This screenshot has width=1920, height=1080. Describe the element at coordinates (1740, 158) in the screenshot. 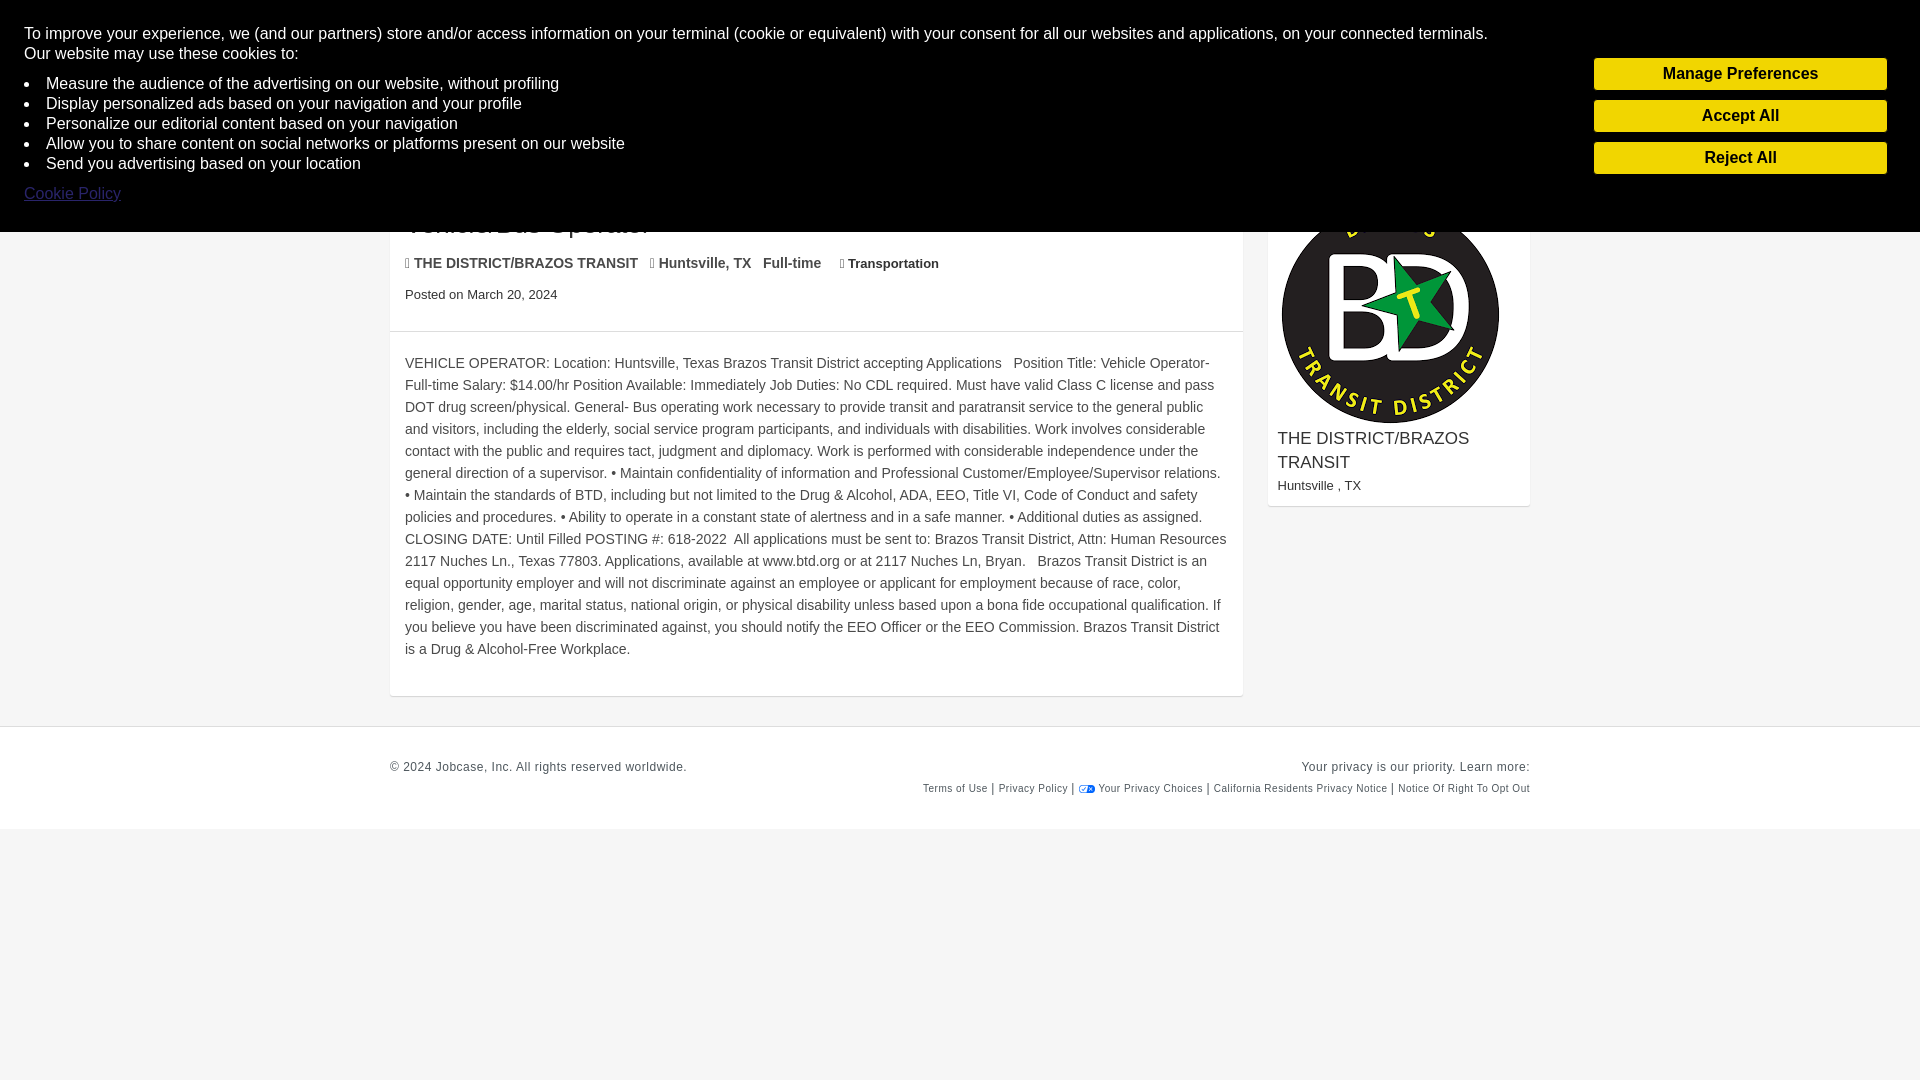

I see `Reject All` at that location.